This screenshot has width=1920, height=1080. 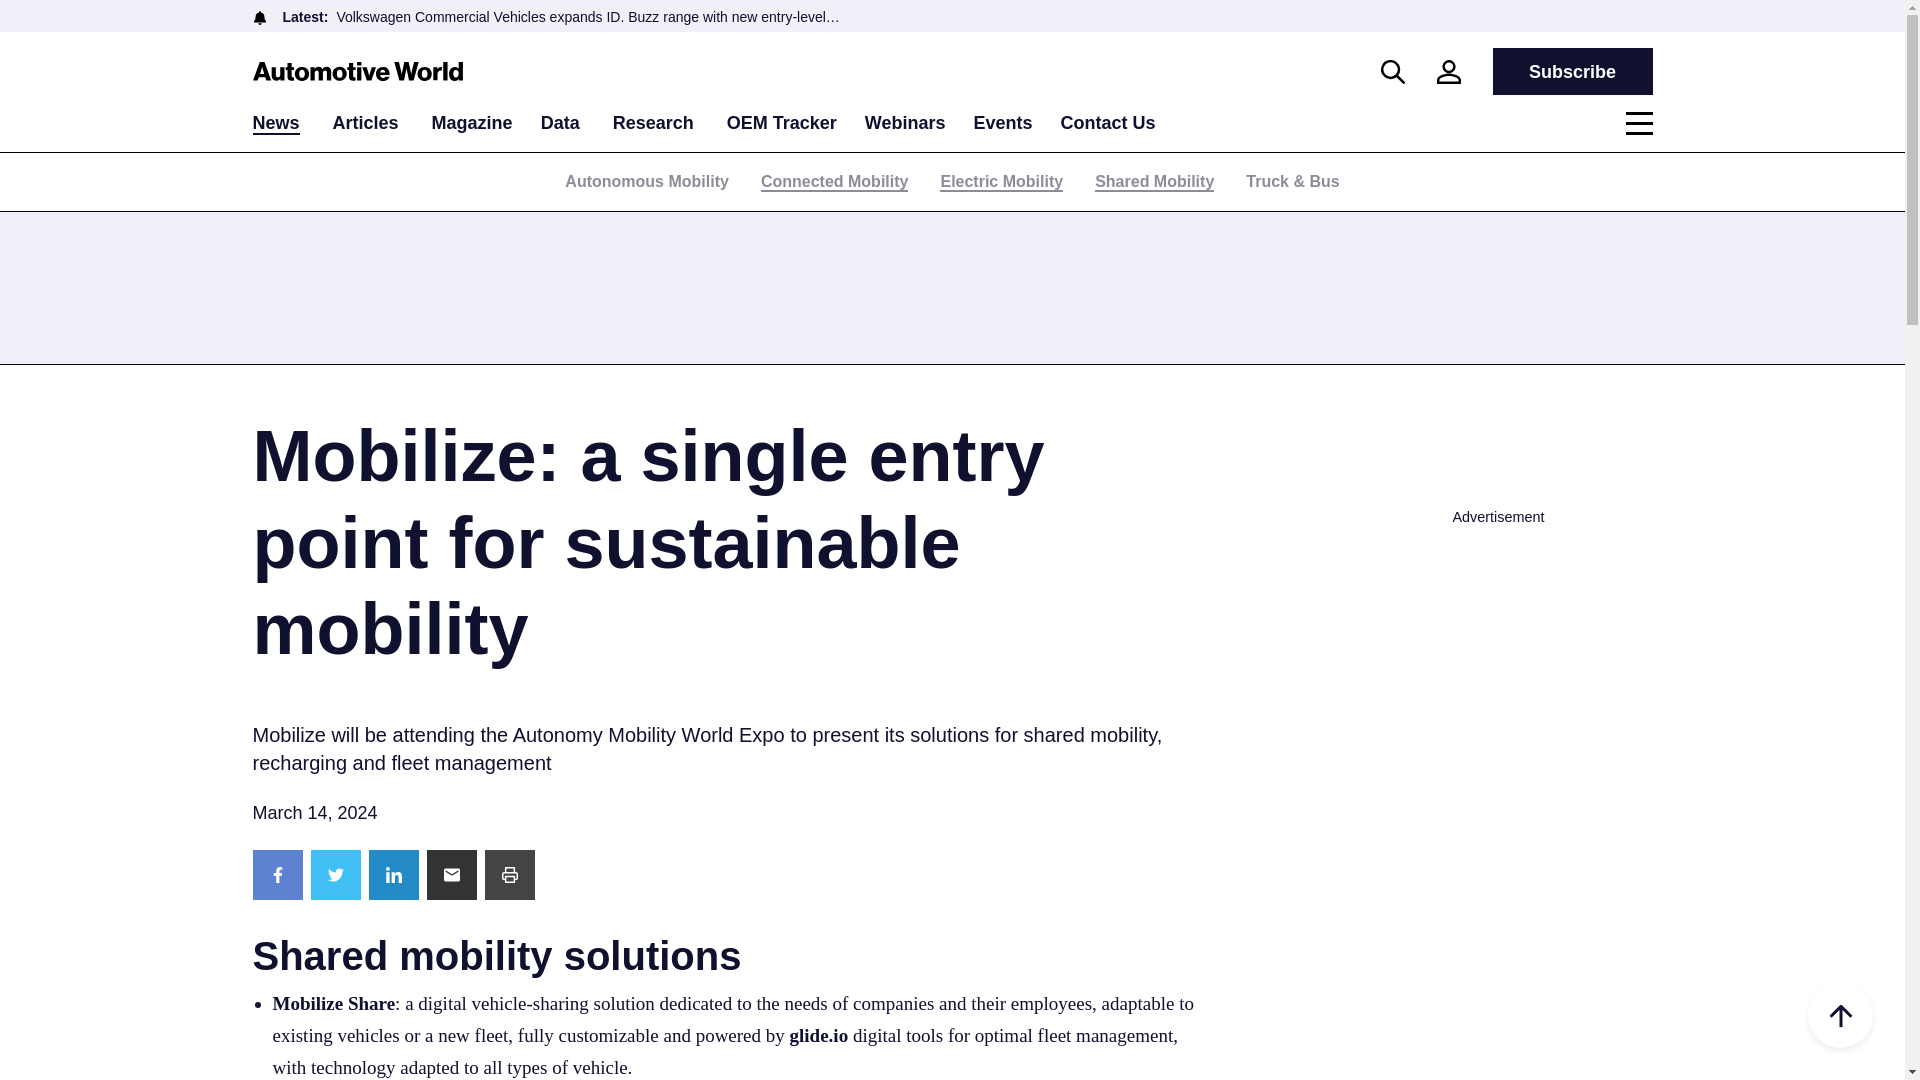 I want to click on Connected Mobility, so click(x=834, y=182).